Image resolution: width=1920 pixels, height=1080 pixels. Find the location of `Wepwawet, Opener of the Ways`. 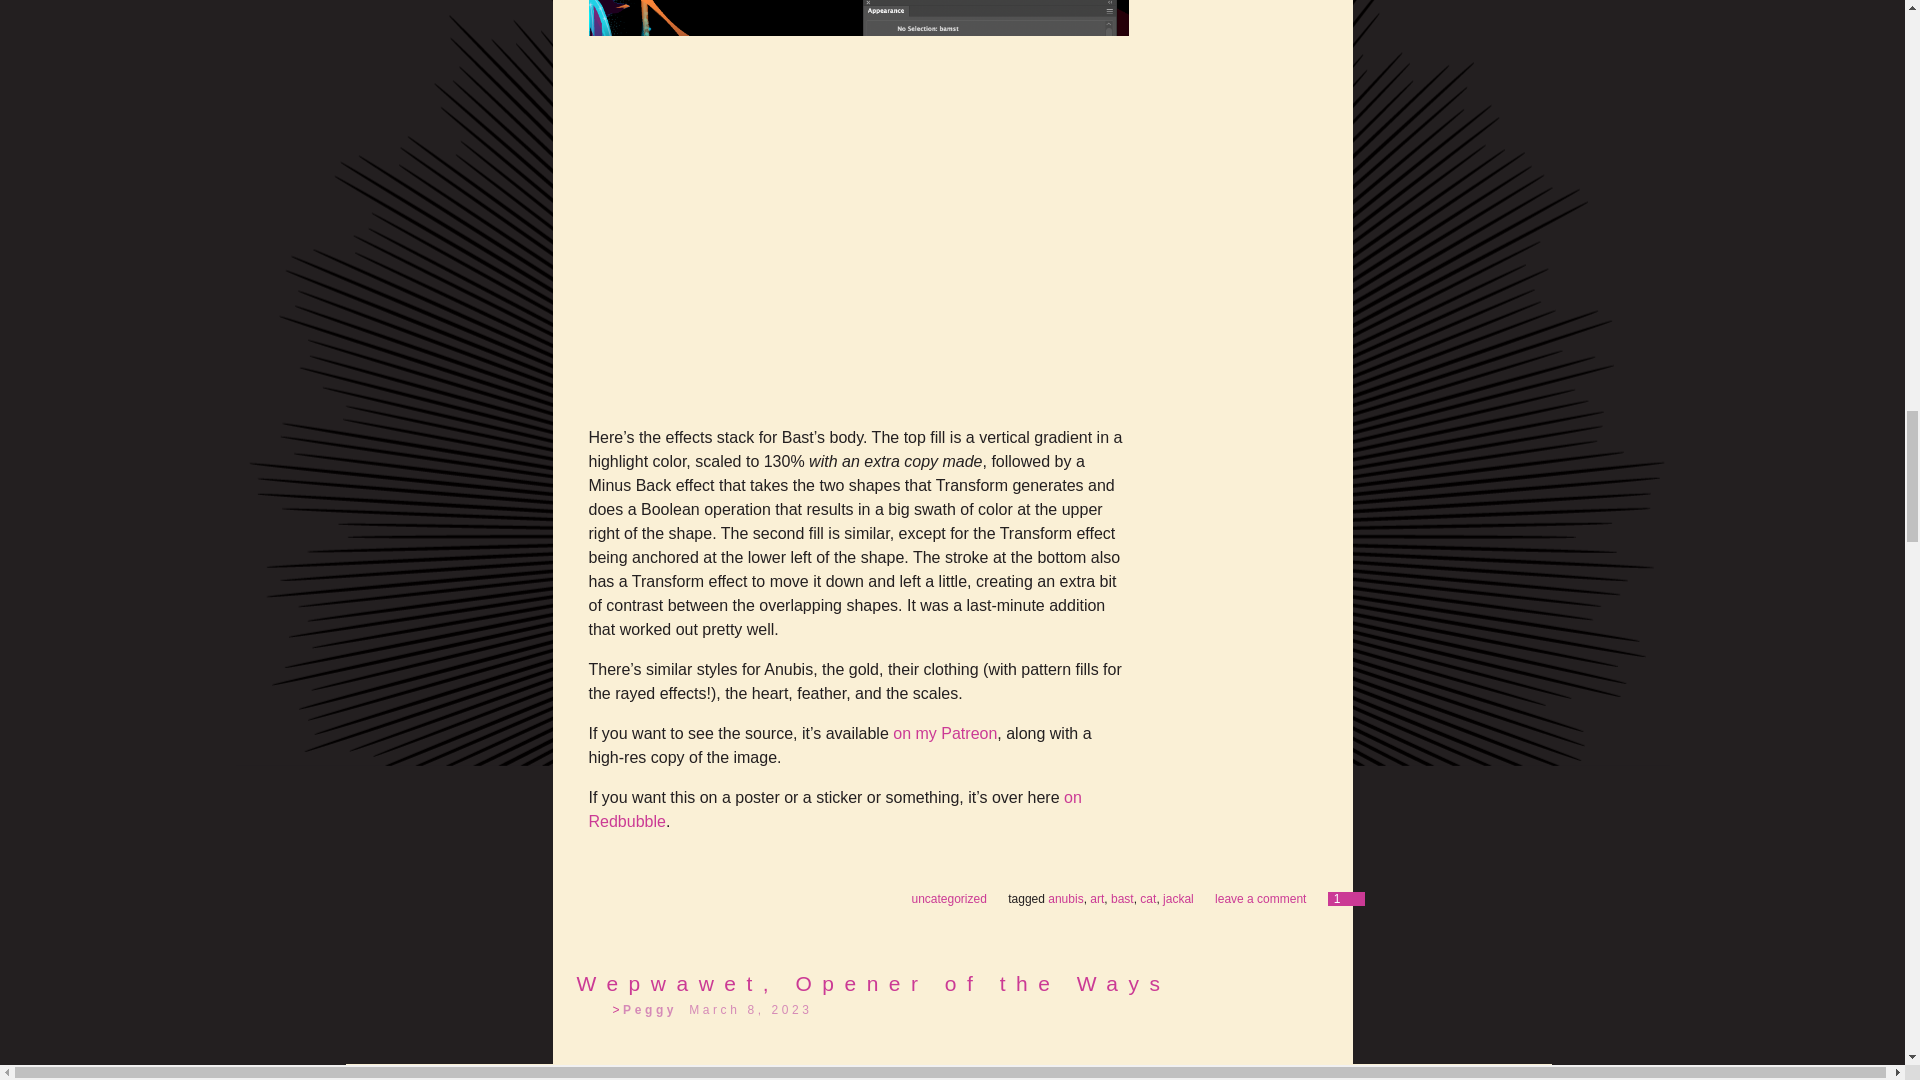

Wepwawet, Opener of the Ways is located at coordinates (872, 983).